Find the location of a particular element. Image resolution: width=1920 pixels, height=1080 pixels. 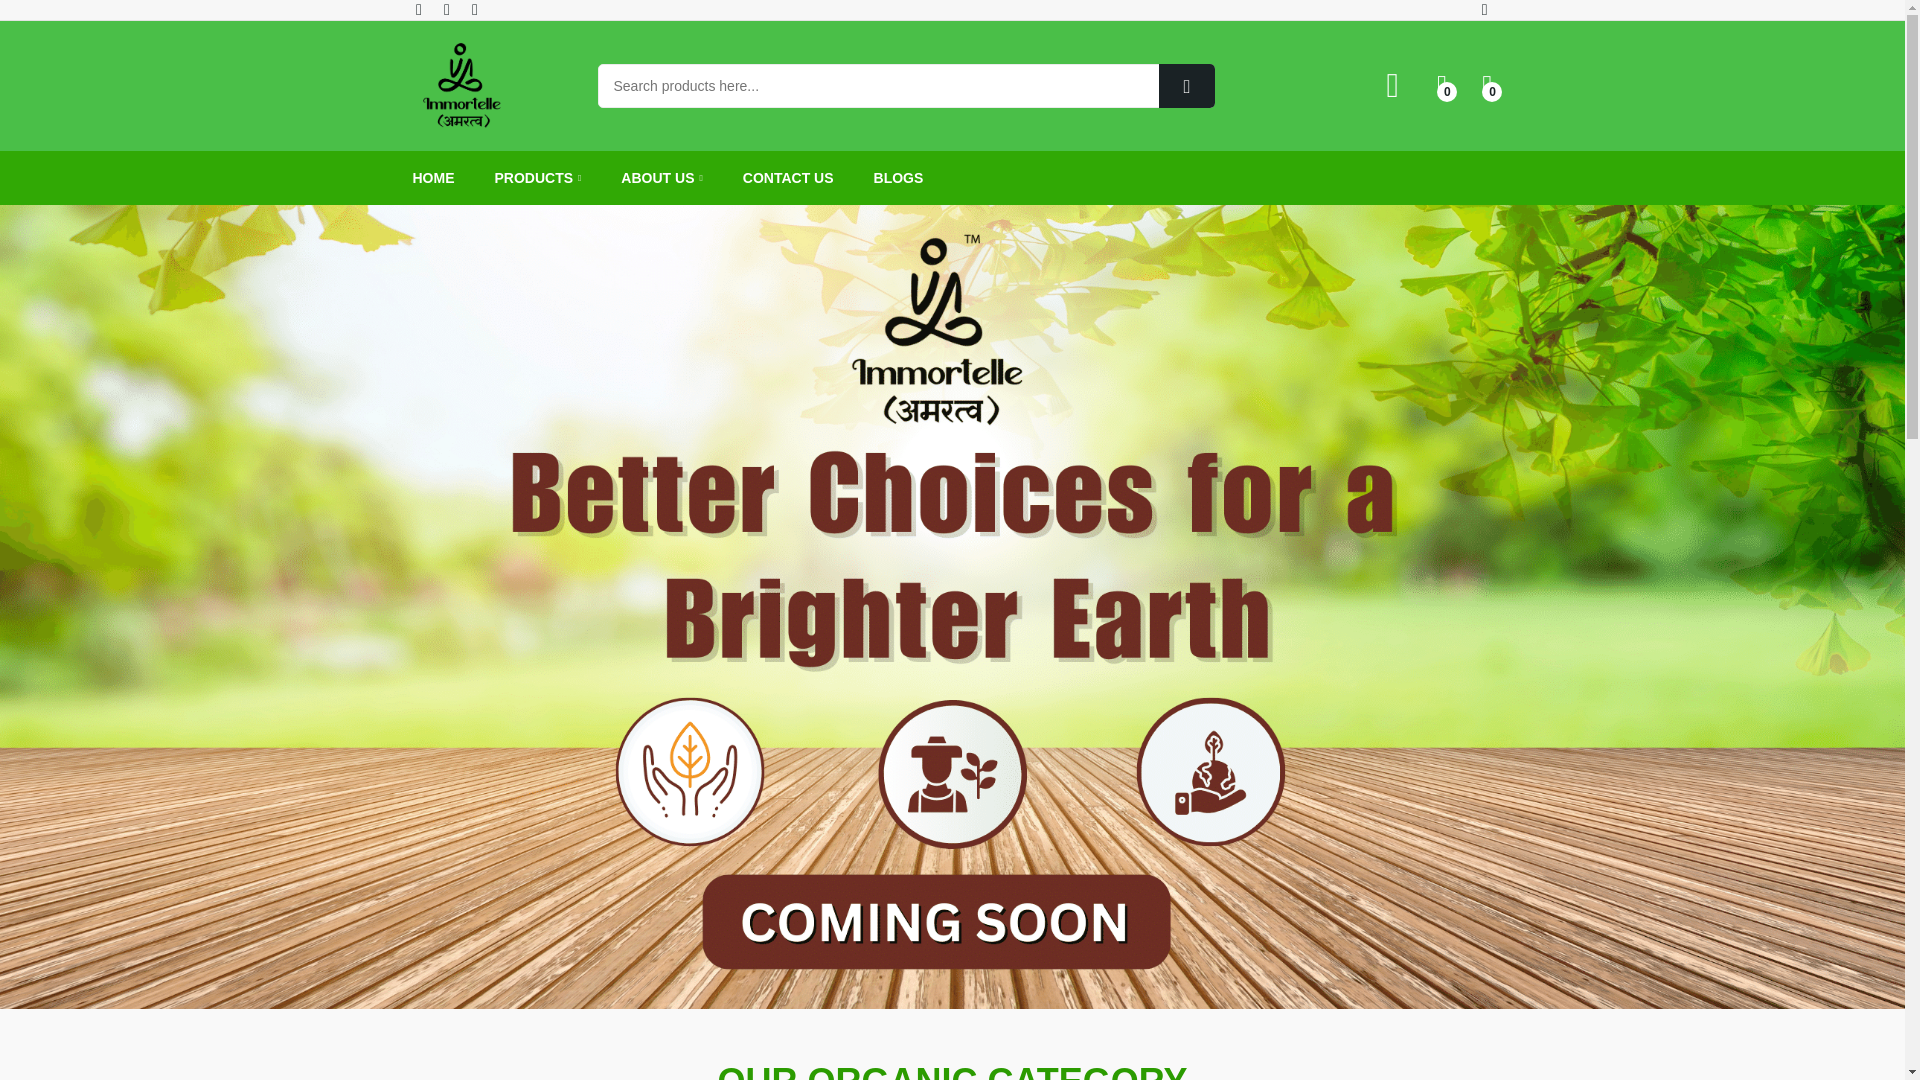

PRODUCTS is located at coordinates (537, 178).